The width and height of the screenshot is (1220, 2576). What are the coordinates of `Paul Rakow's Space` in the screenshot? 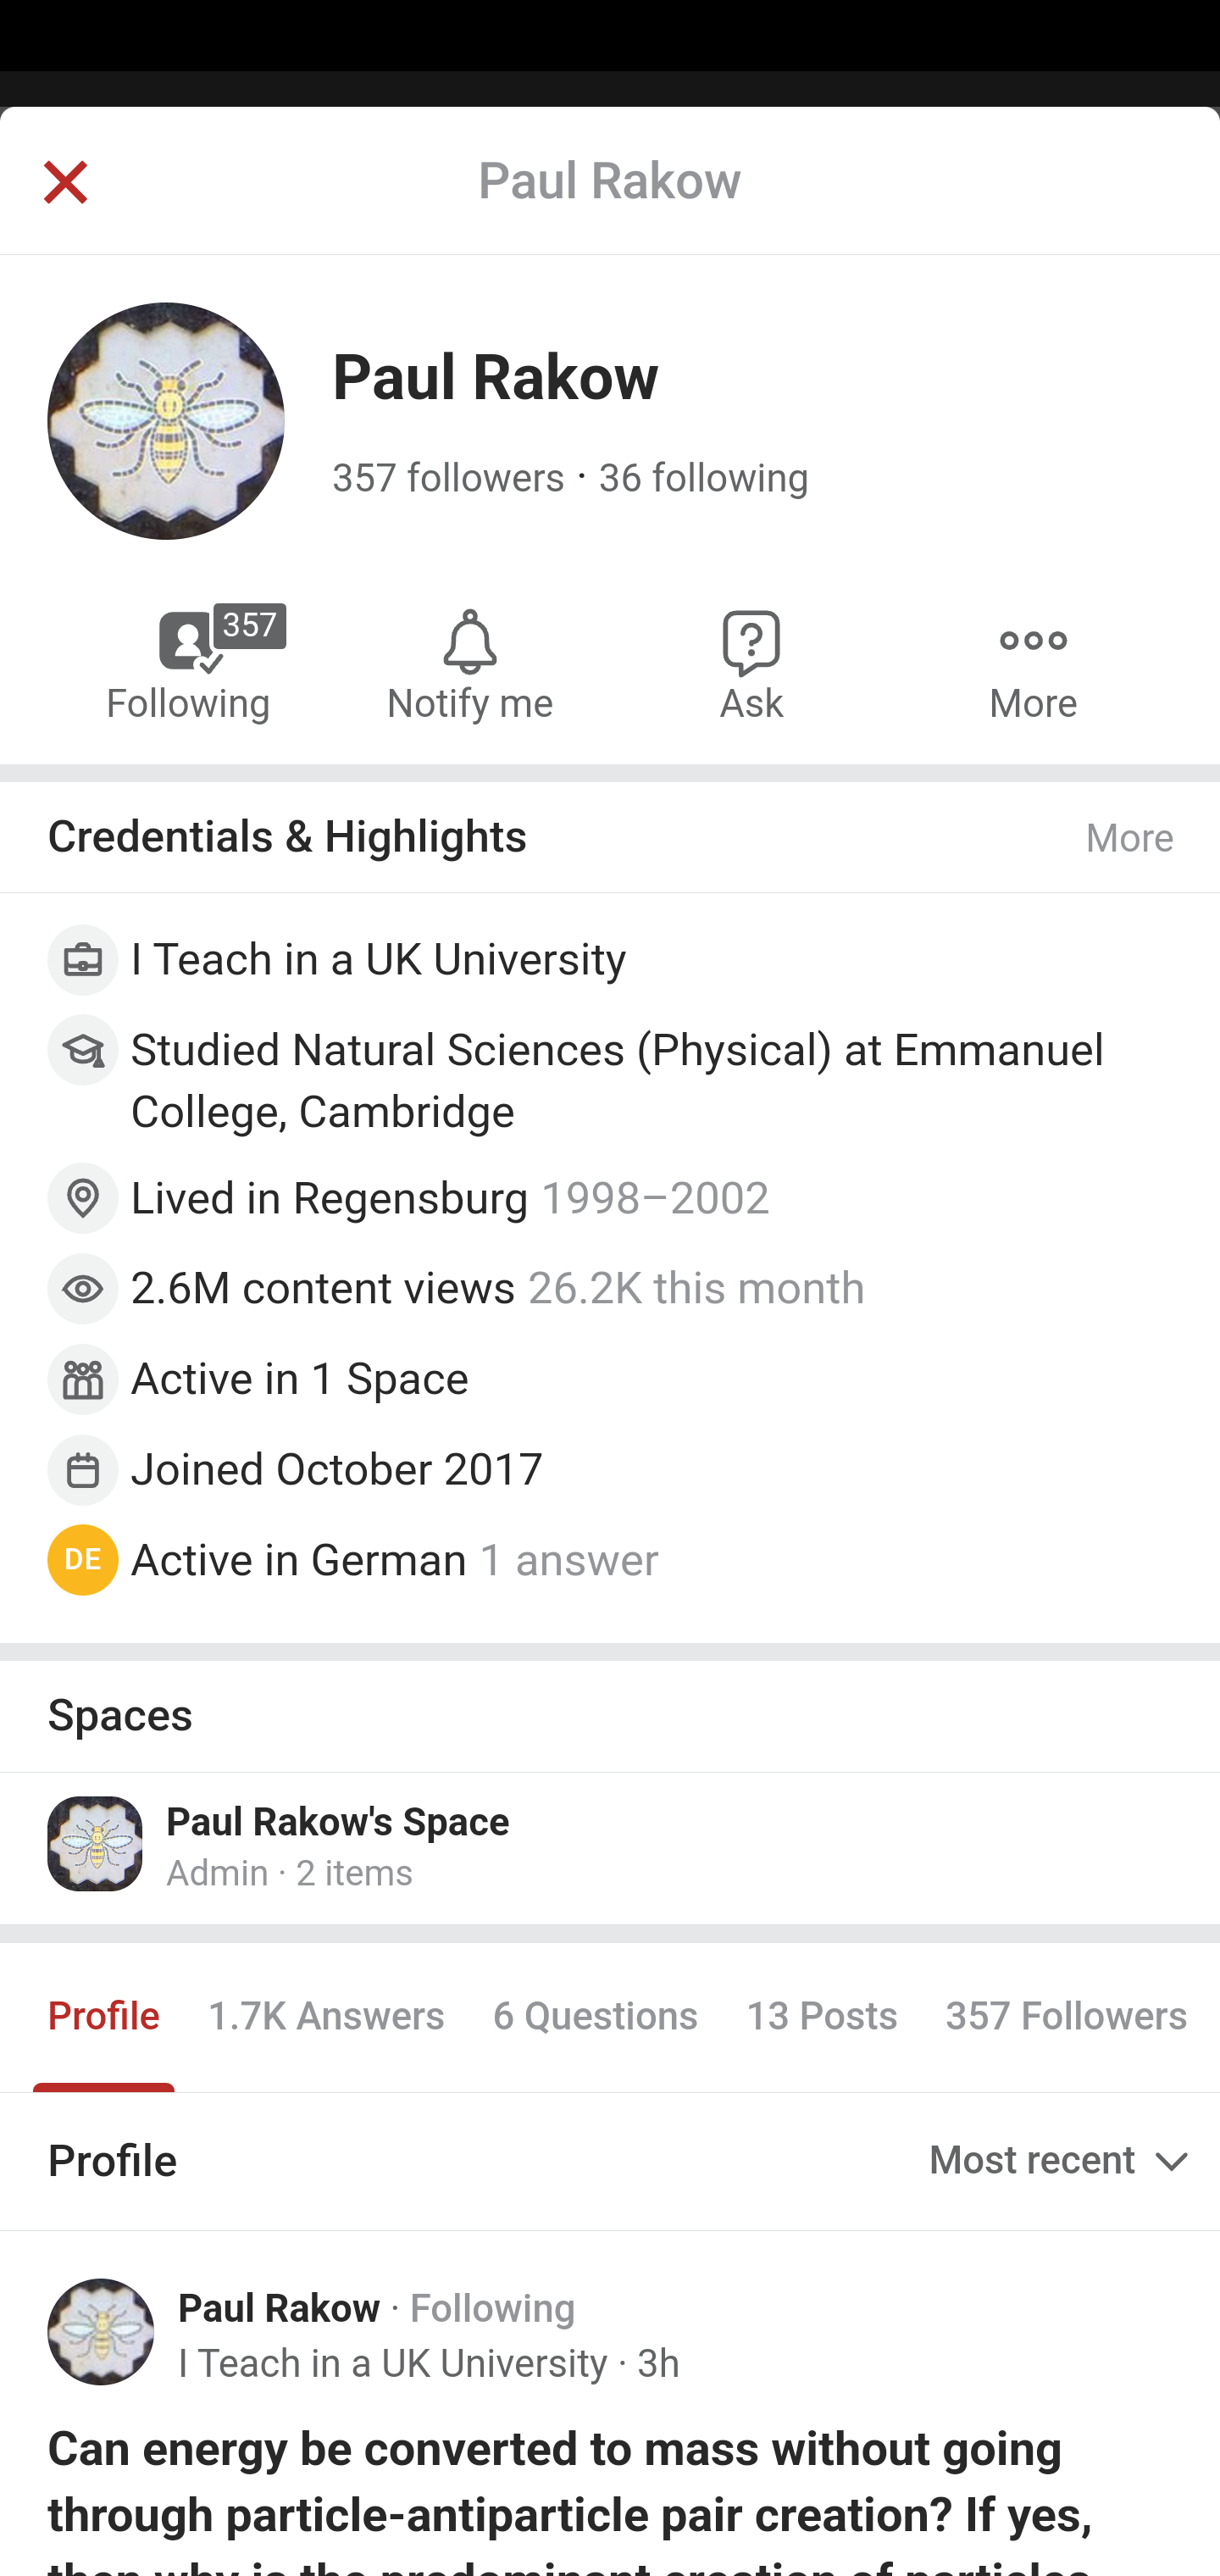 It's located at (339, 1820).